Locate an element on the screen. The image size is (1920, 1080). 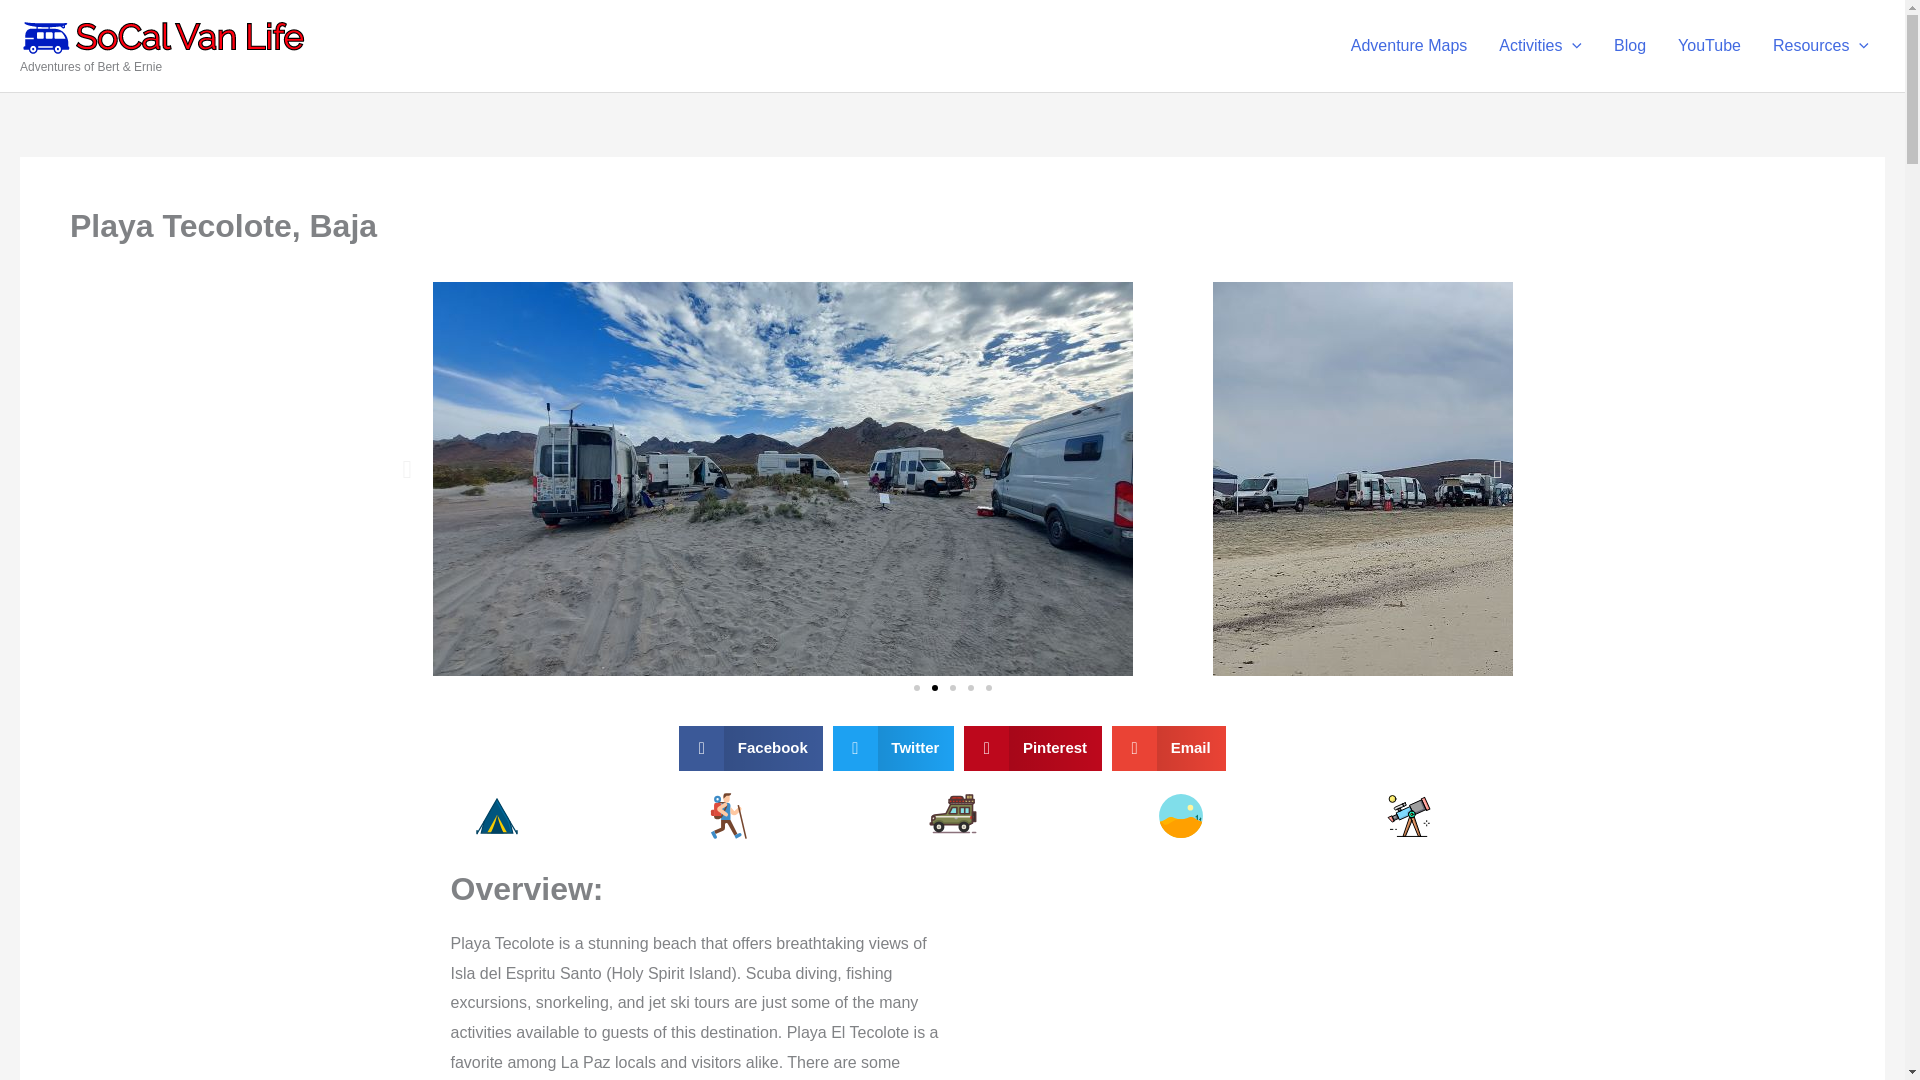
Resources is located at coordinates (1820, 46).